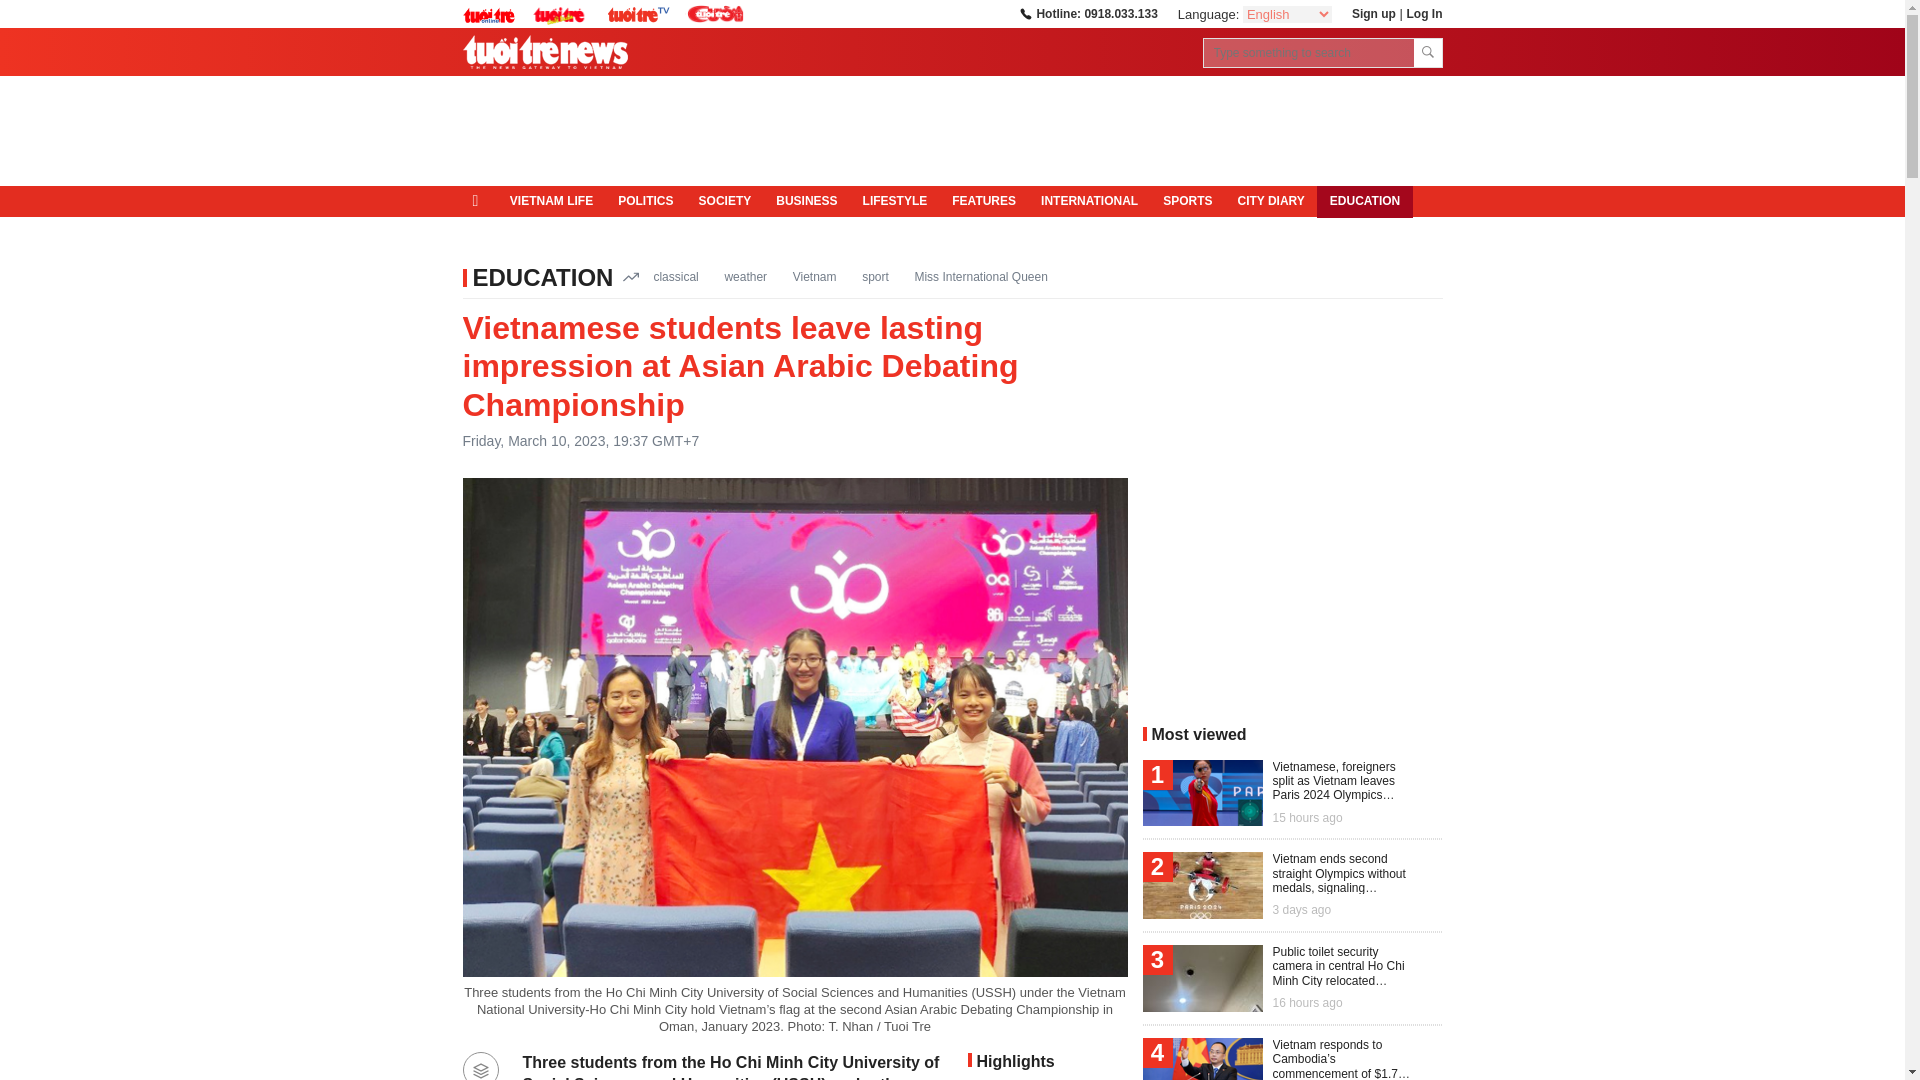 Image resolution: width=1920 pixels, height=1080 pixels. Describe the element at coordinates (550, 202) in the screenshot. I see `Vietname Life` at that location.